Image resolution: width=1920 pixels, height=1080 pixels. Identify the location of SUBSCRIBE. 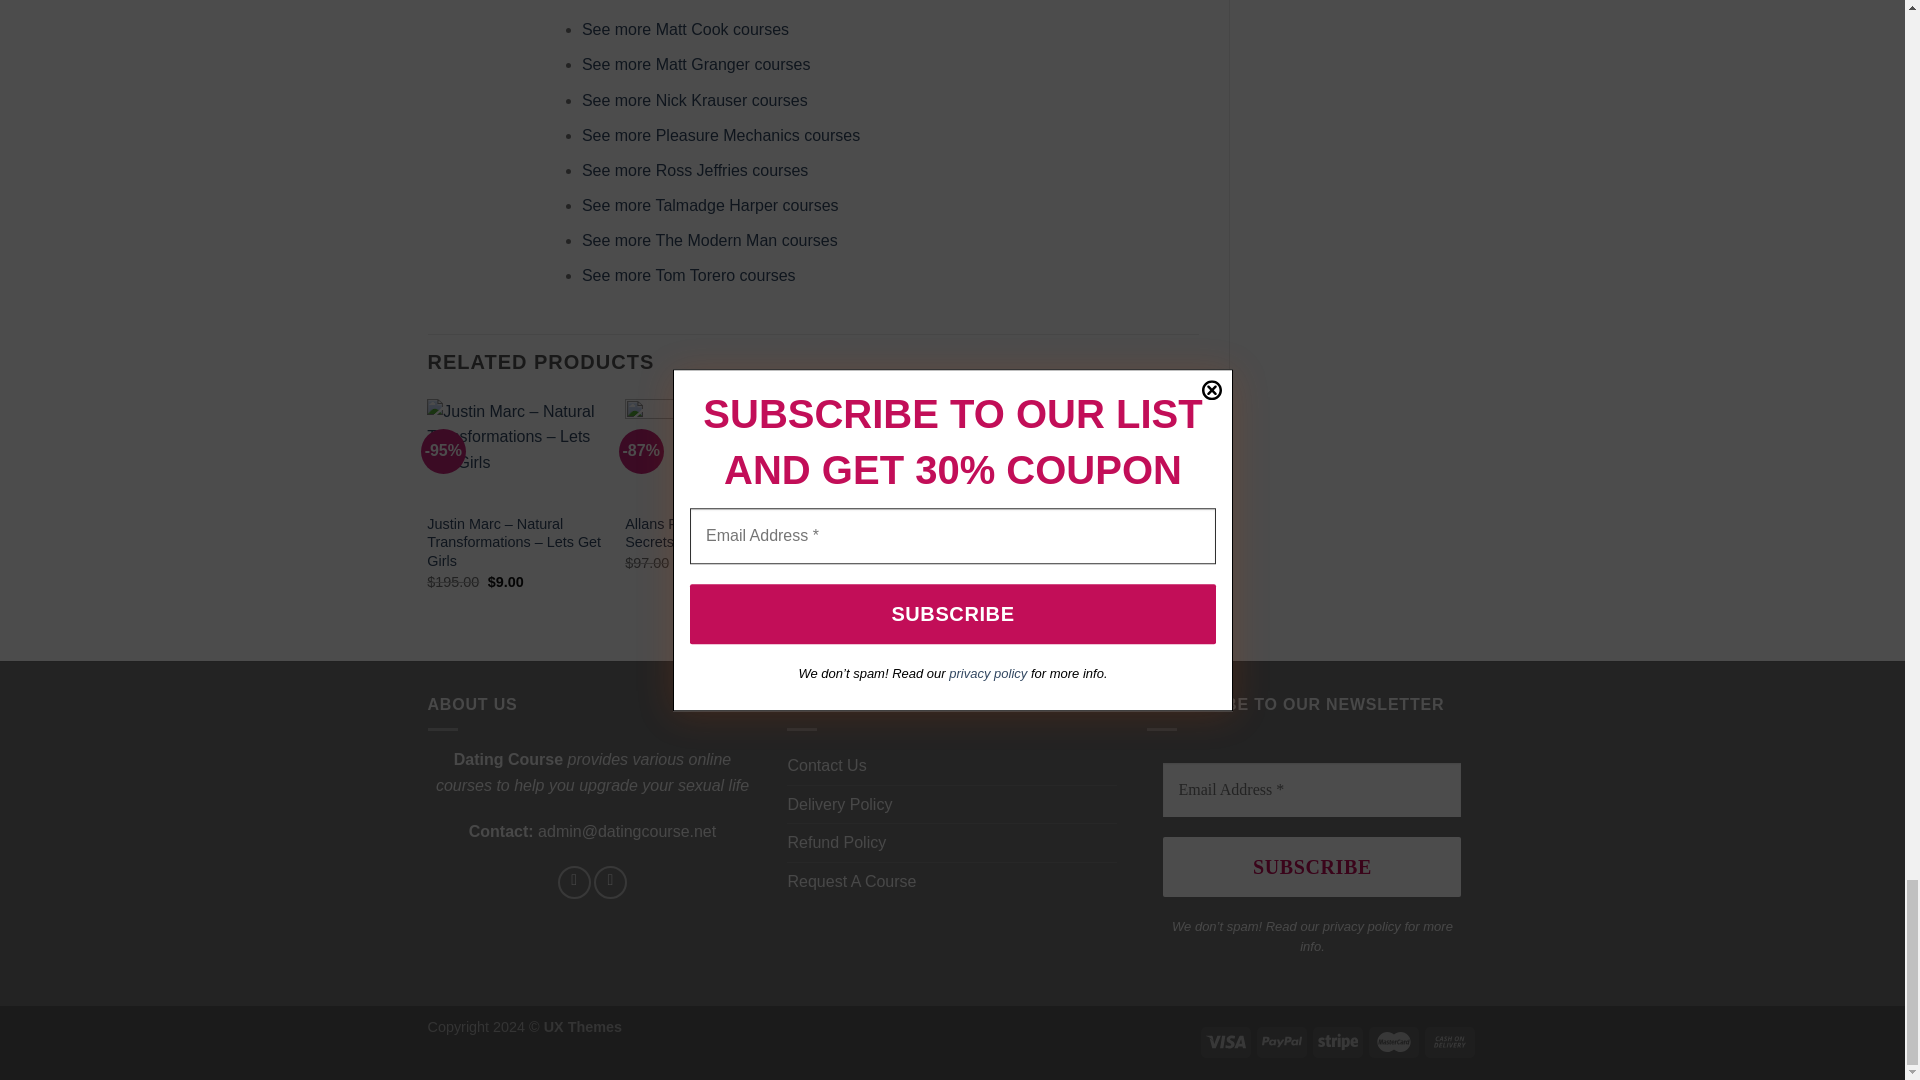
(1312, 867).